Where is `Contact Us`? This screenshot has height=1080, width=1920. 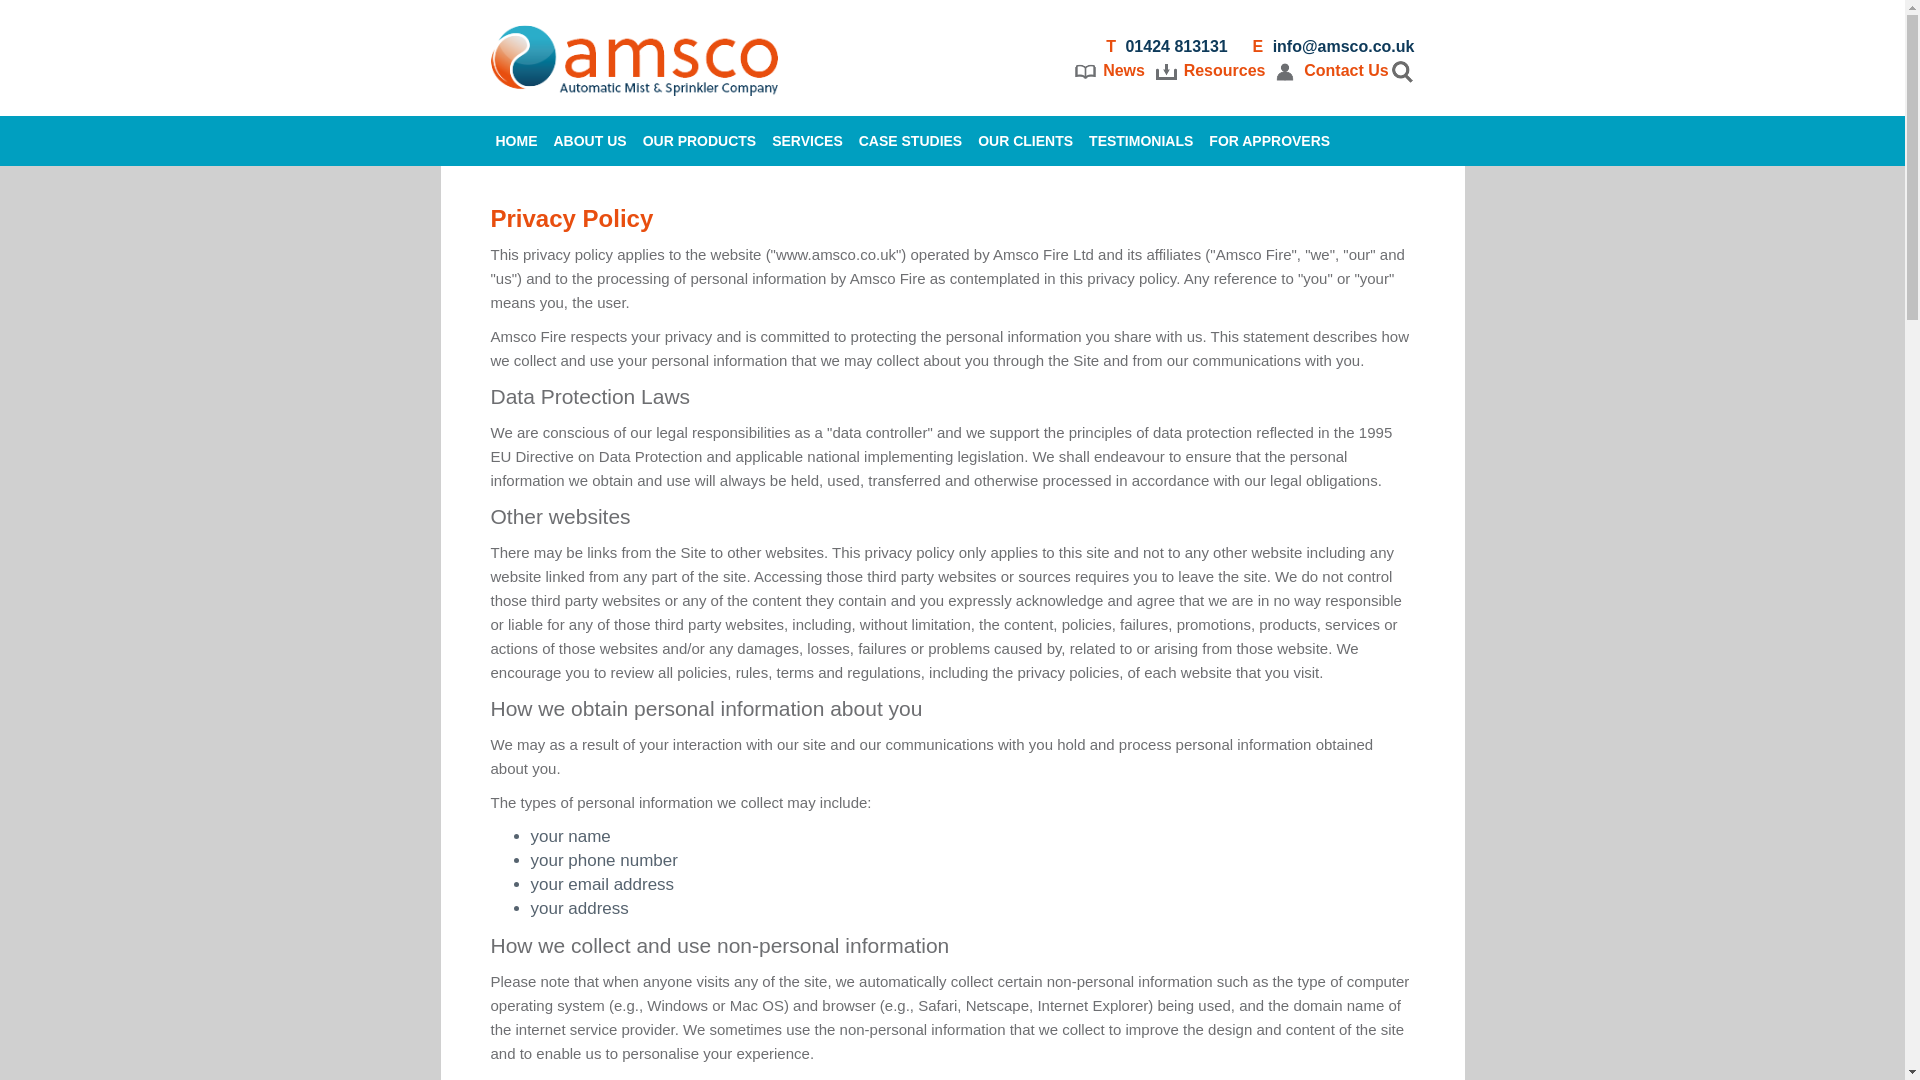 Contact Us is located at coordinates (1346, 70).